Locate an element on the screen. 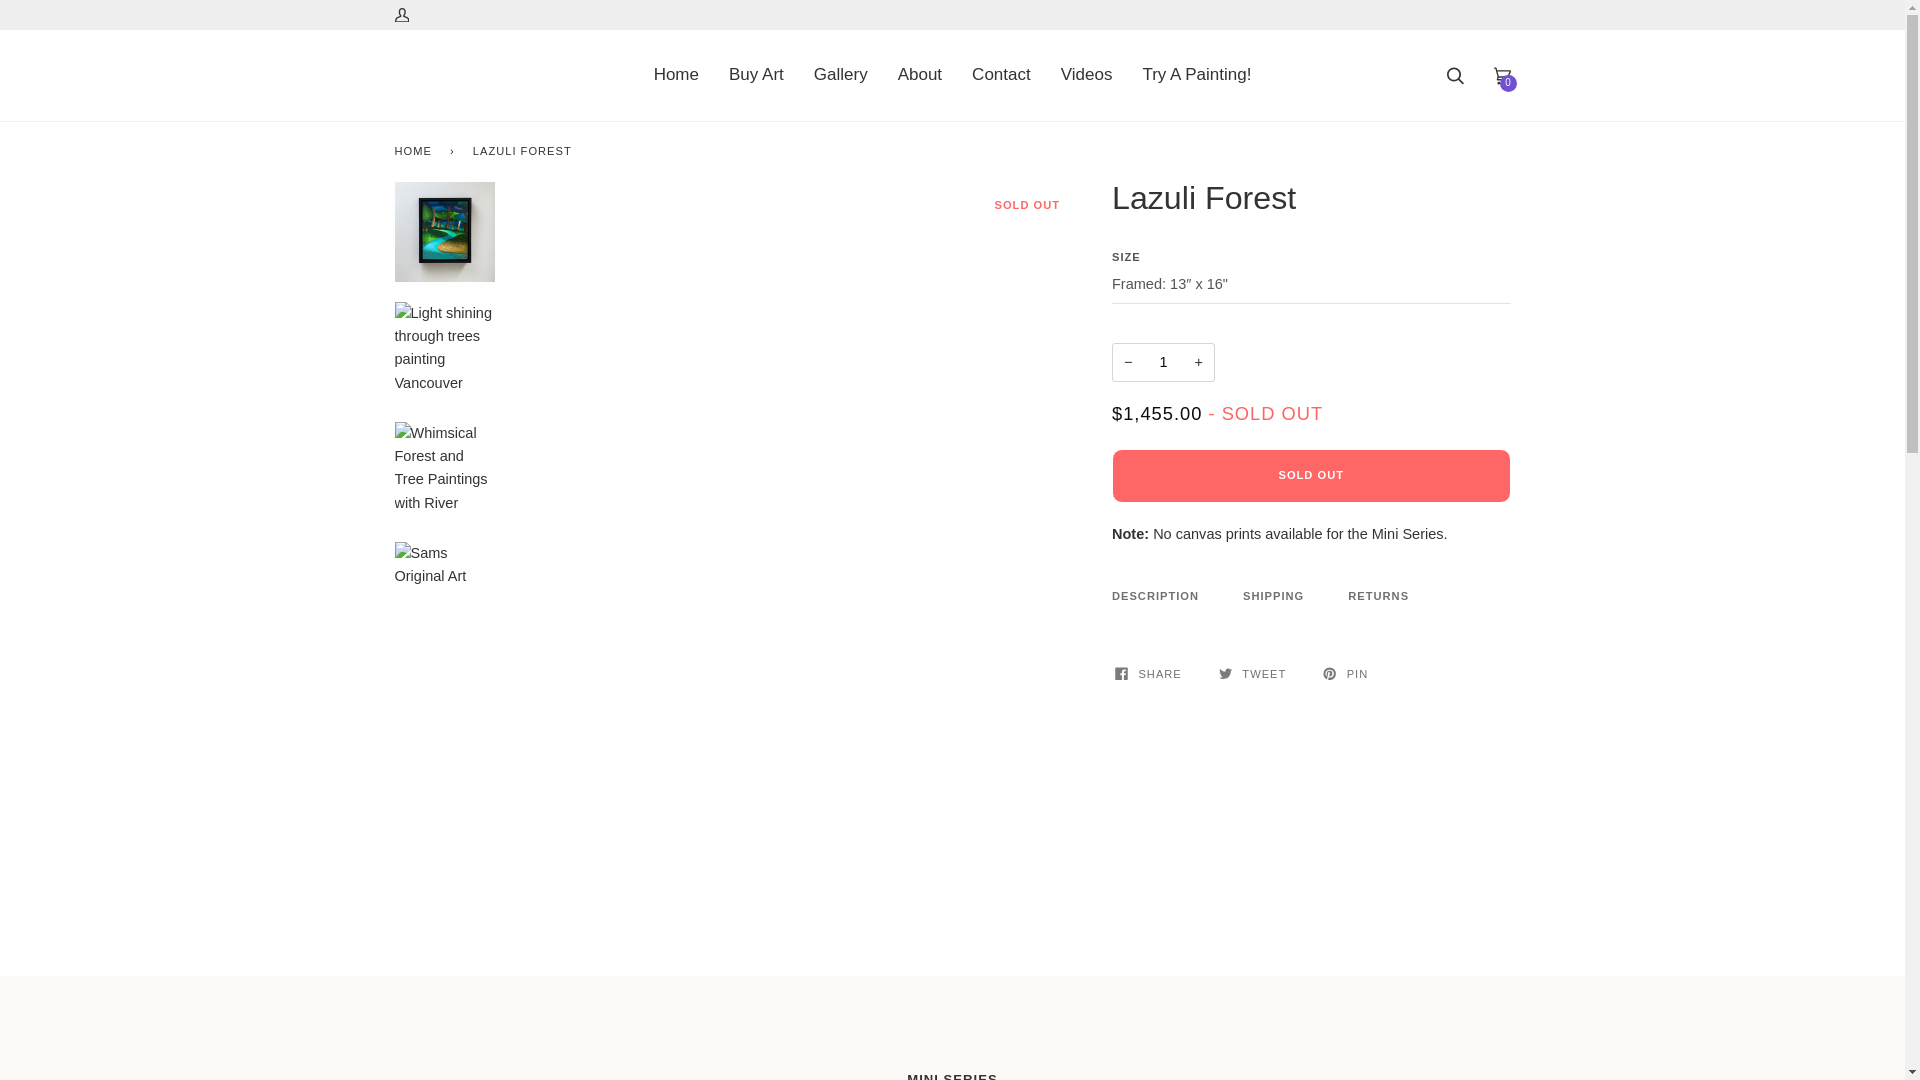 This screenshot has width=1920, height=1080. Gallery is located at coordinates (840, 75).